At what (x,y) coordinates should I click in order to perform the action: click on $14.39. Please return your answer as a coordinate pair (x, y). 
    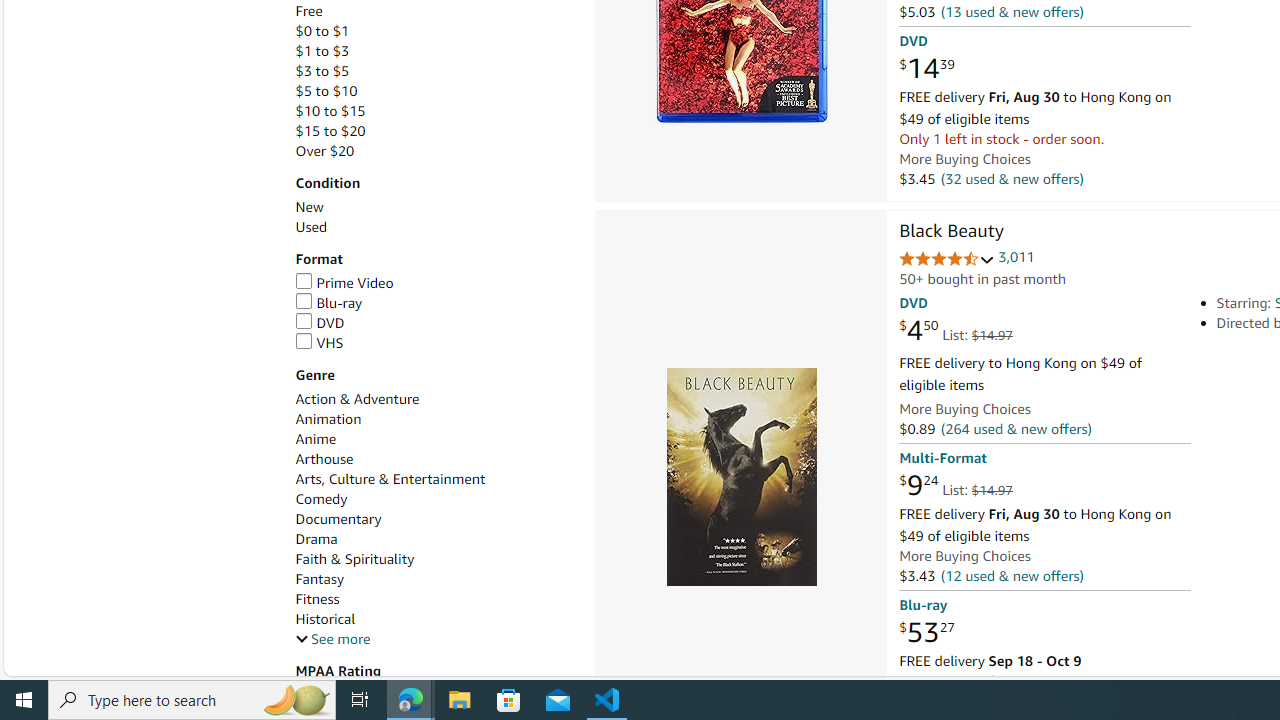
    Looking at the image, I should click on (926, 69).